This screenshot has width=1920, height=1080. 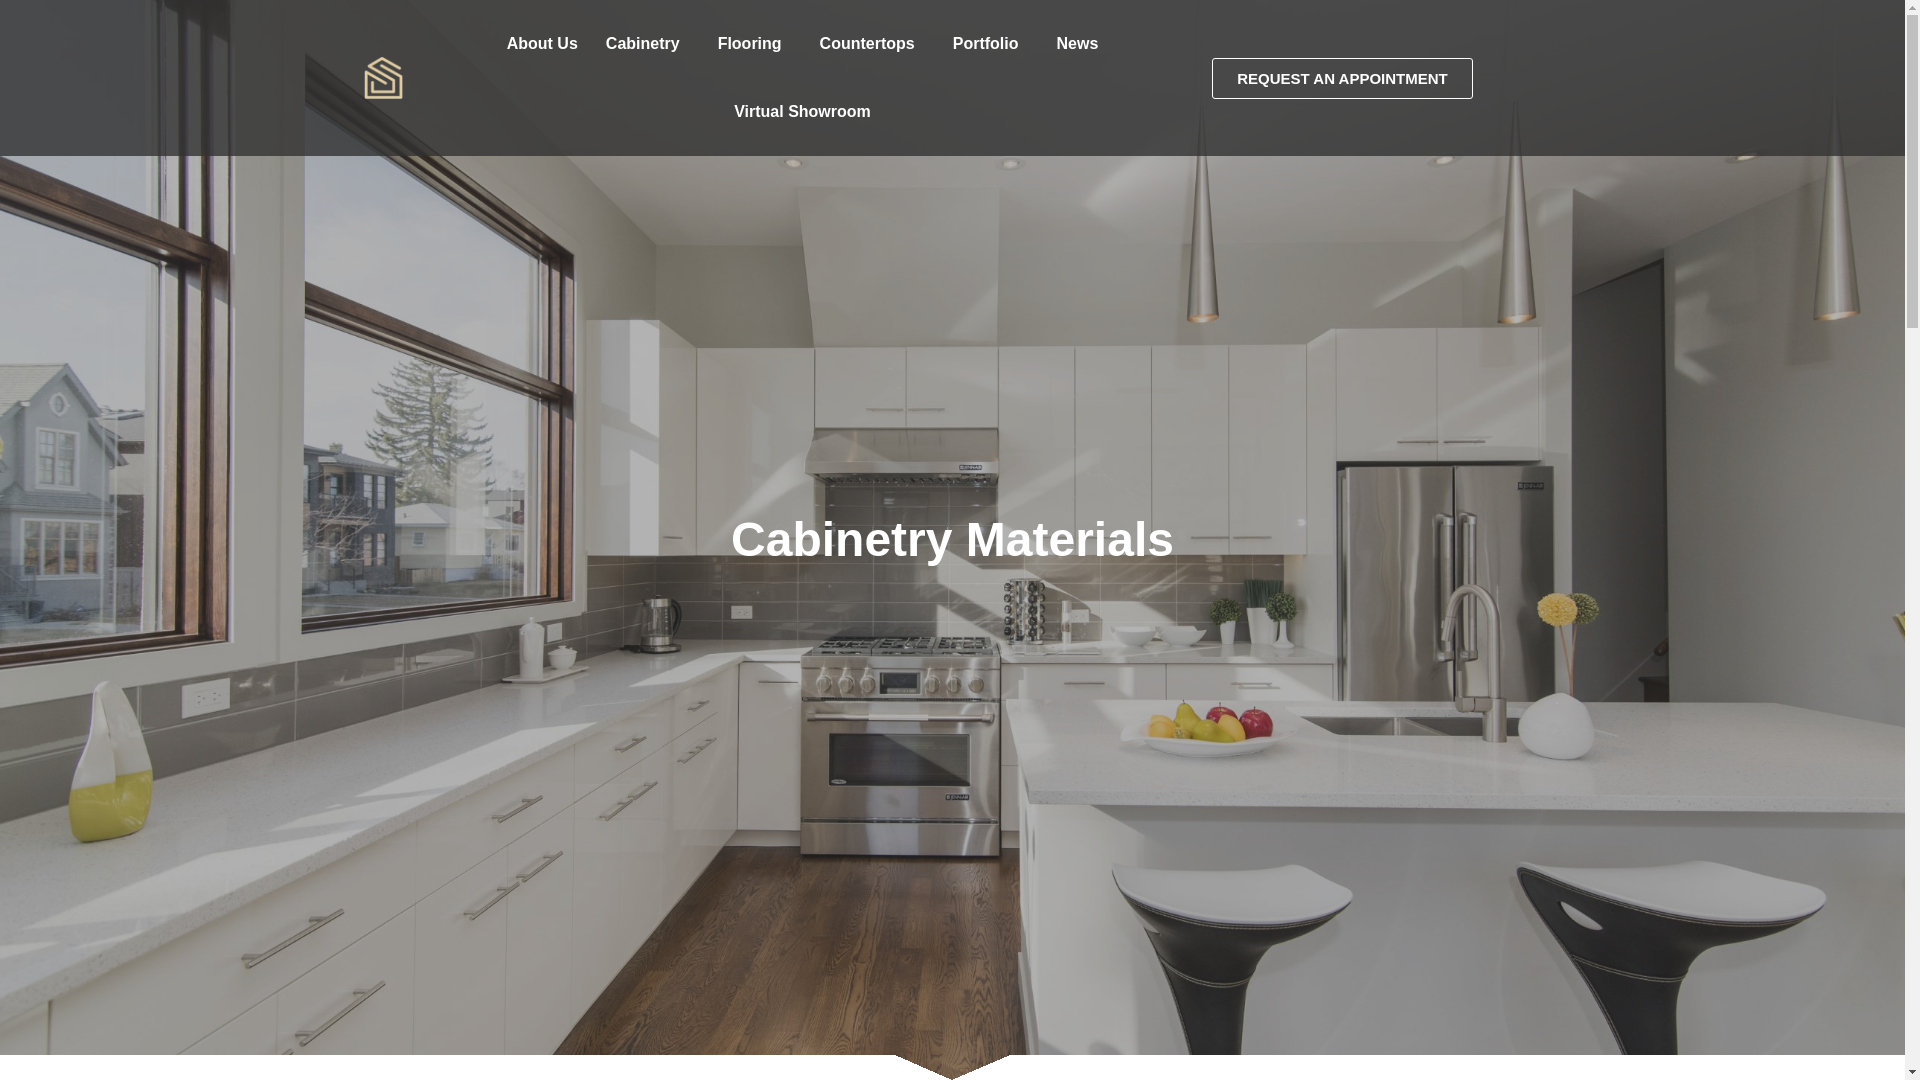 I want to click on Portfolio, so click(x=990, y=44).